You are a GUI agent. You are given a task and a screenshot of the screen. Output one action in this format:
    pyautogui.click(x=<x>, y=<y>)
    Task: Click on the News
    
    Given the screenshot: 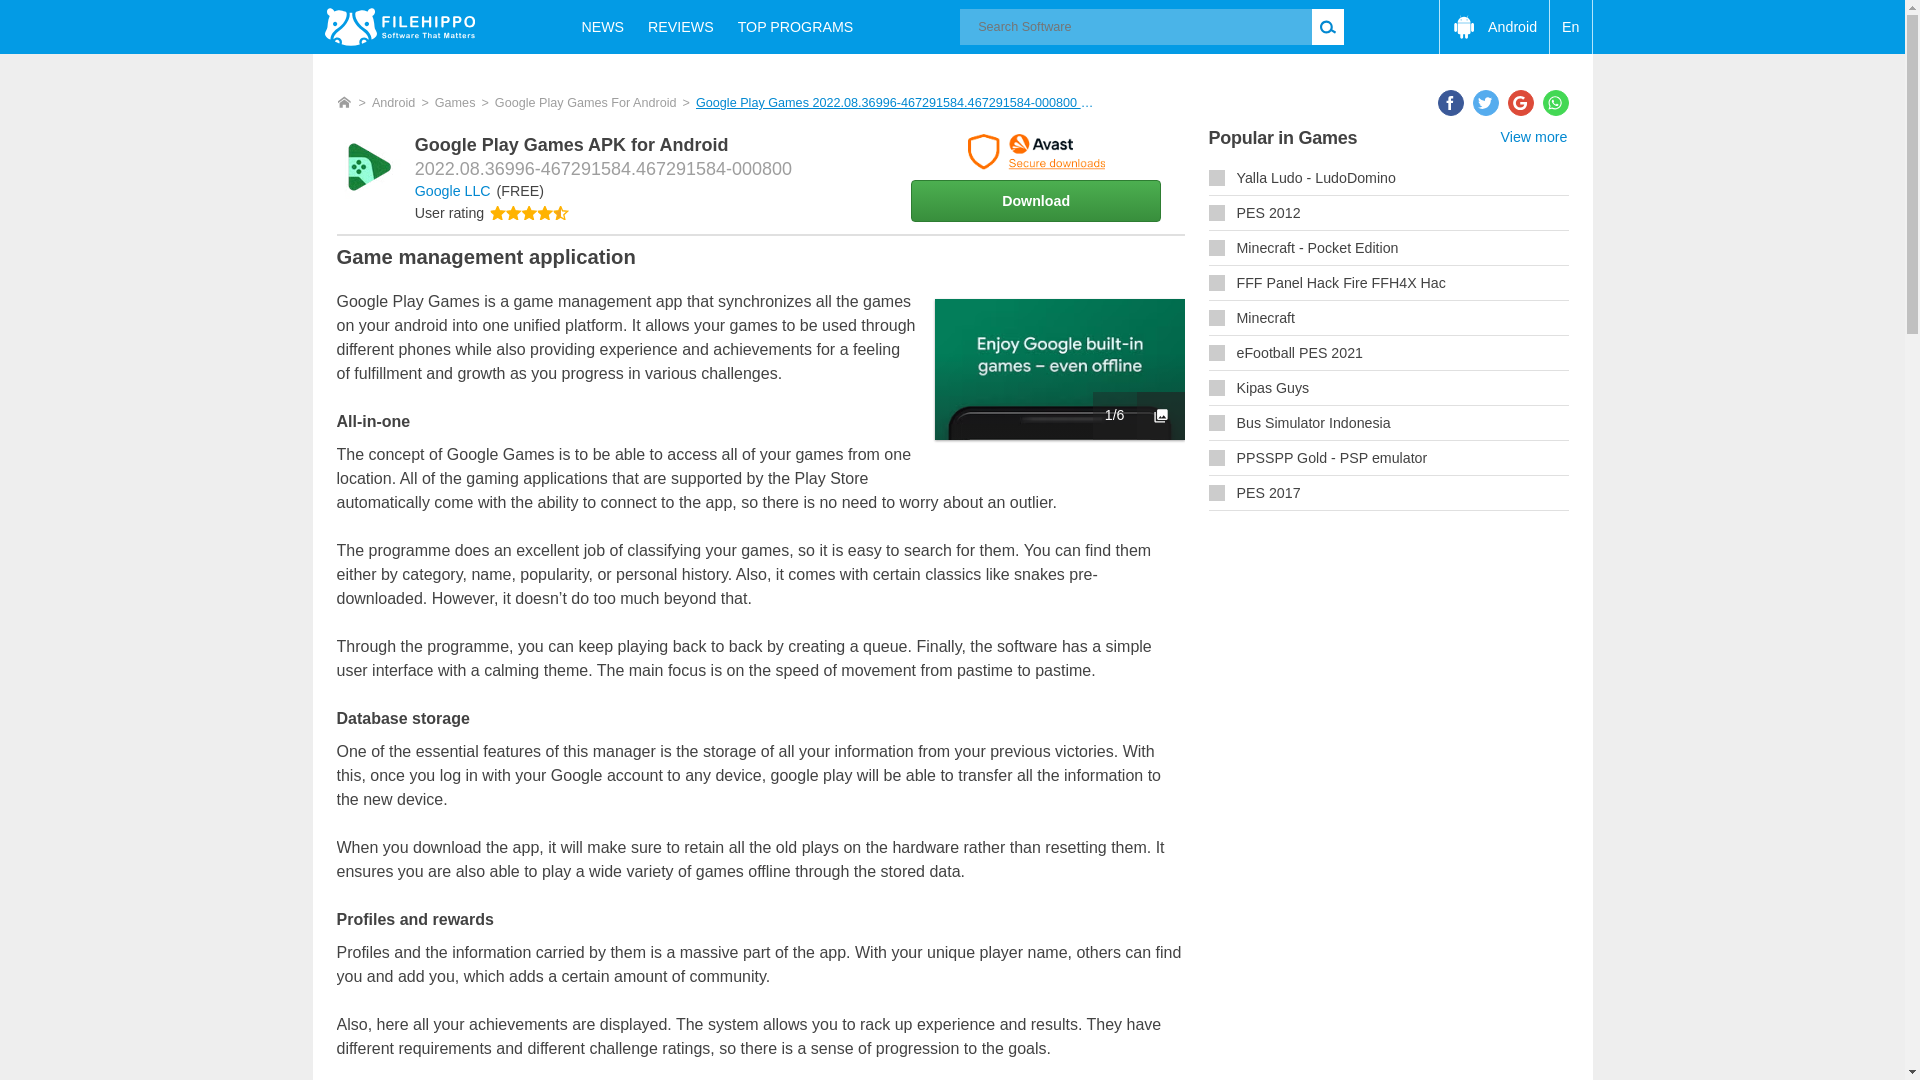 What is the action you would take?
    pyautogui.click(x=602, y=26)
    